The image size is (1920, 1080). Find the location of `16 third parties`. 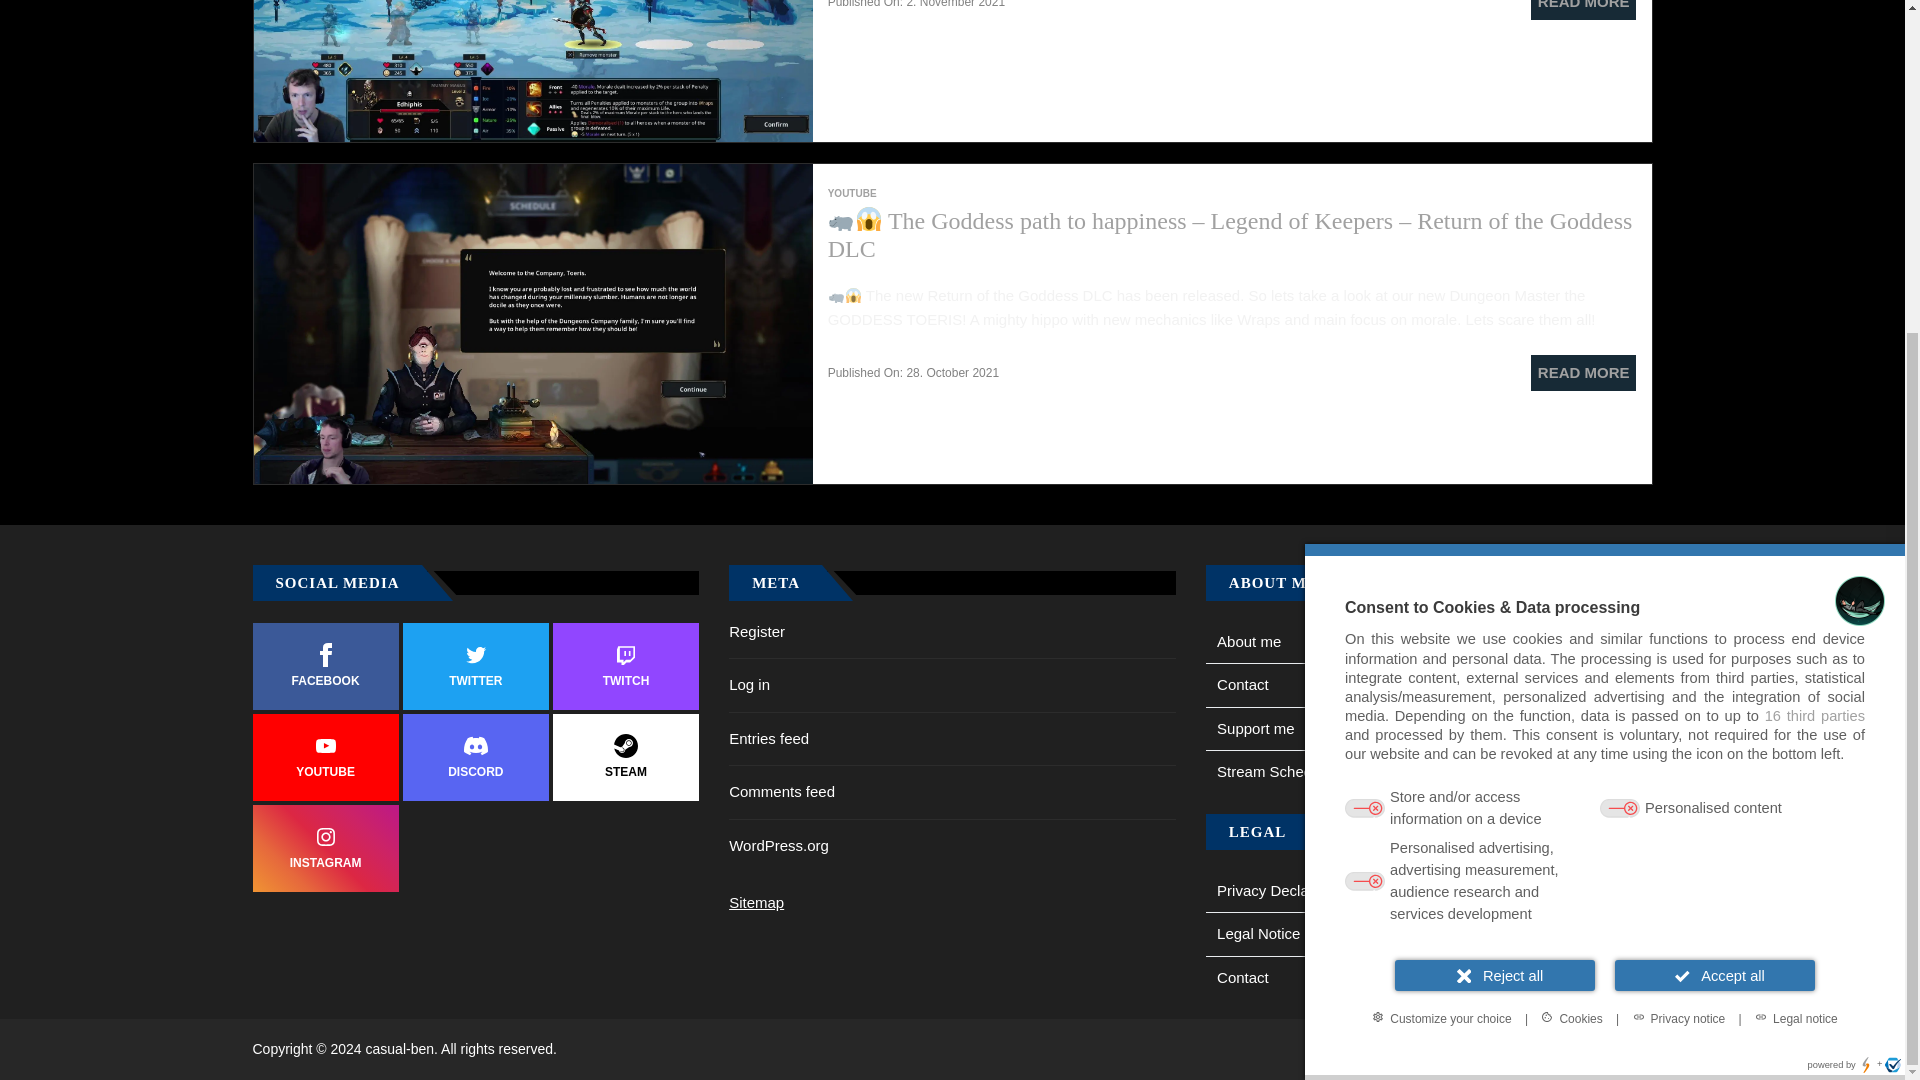

16 third parties is located at coordinates (1814, 246).